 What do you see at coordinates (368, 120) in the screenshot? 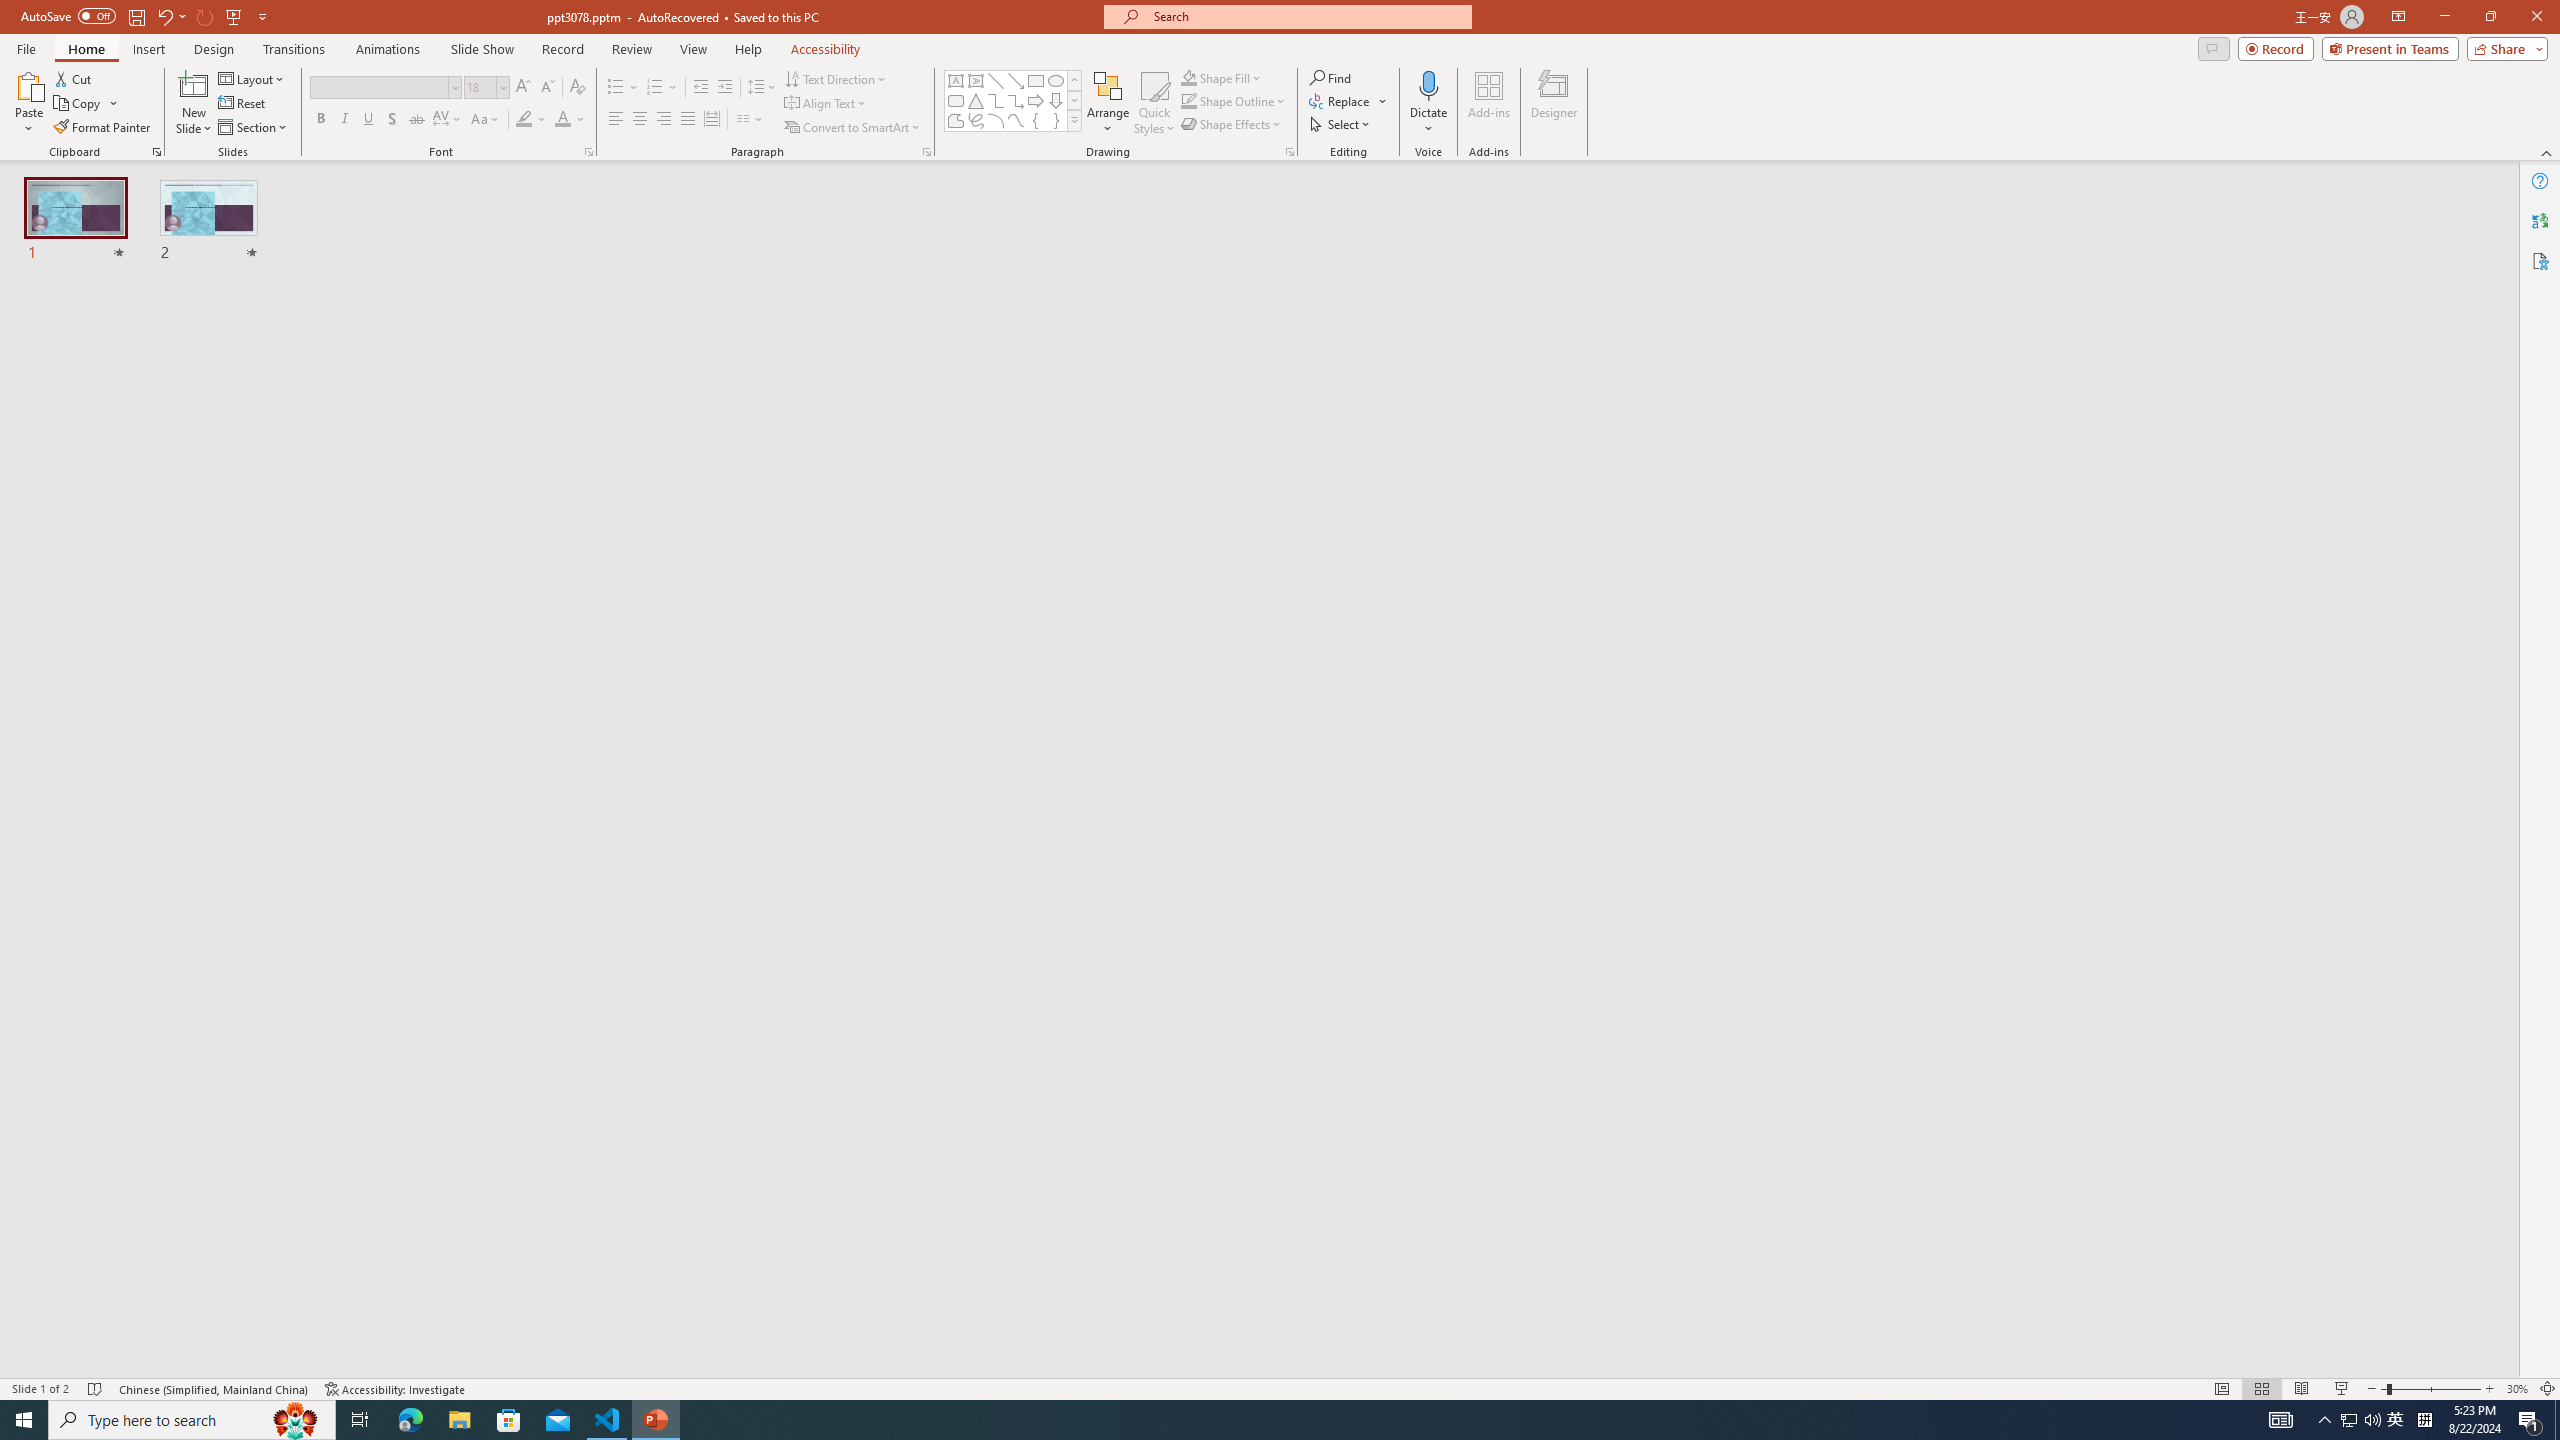
I see `Underline` at bounding box center [368, 120].